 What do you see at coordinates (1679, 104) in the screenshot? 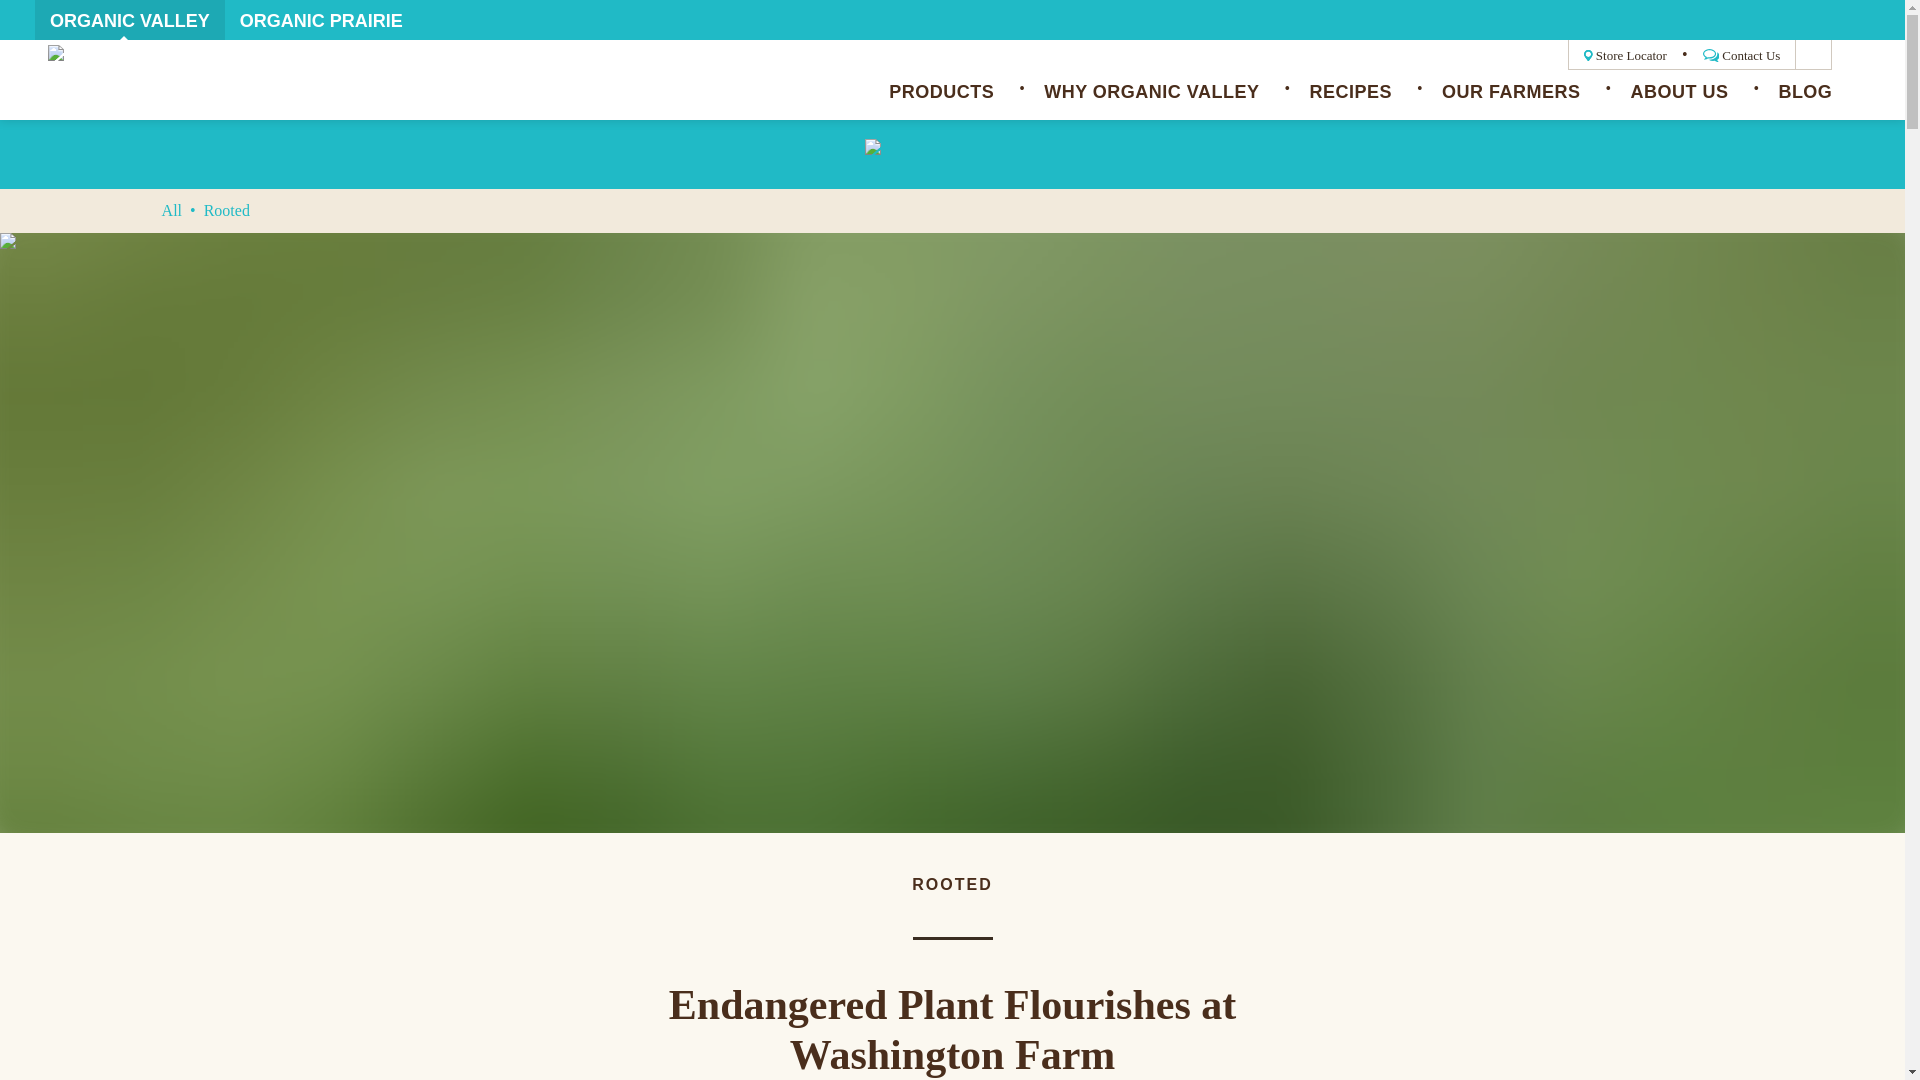
I see `ABOUT US` at bounding box center [1679, 104].